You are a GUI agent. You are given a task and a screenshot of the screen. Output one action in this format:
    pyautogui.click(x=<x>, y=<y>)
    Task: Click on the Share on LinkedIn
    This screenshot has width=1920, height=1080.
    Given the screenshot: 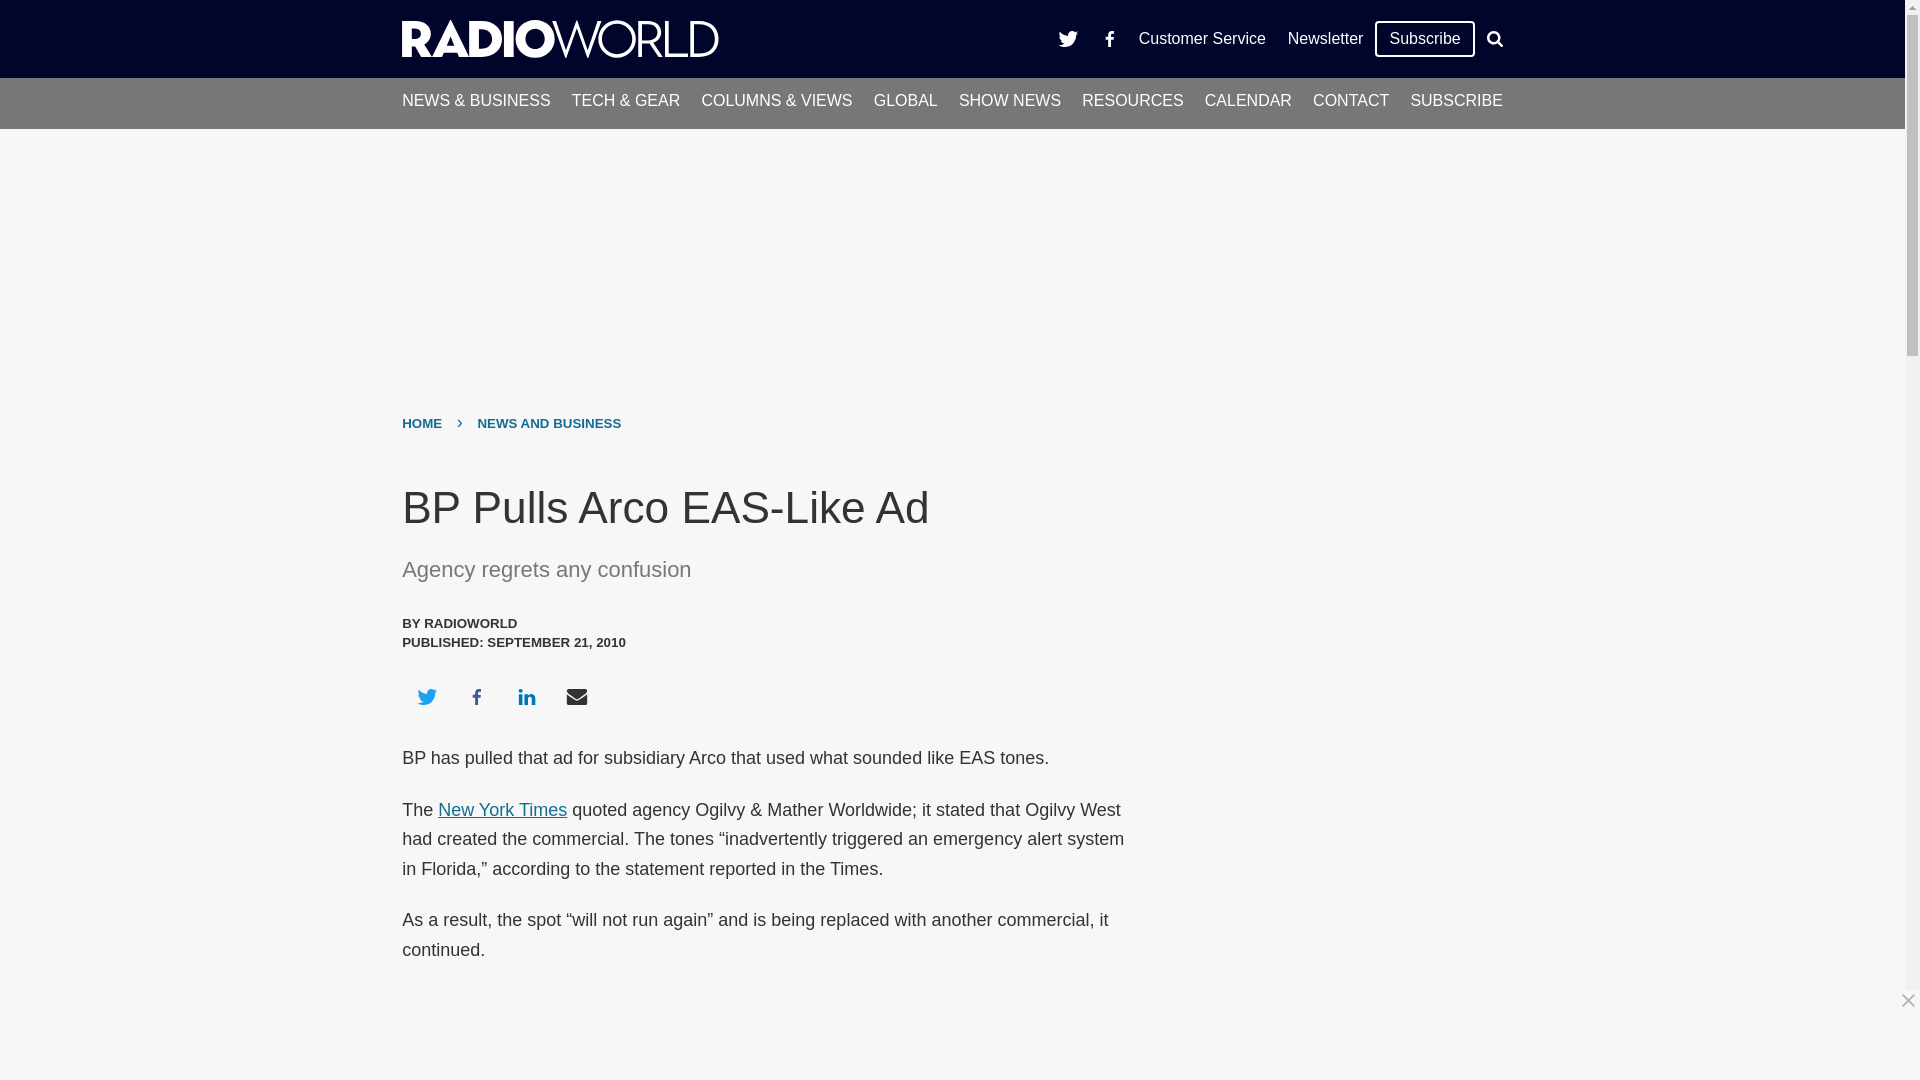 What is the action you would take?
    pyautogui.click(x=526, y=696)
    